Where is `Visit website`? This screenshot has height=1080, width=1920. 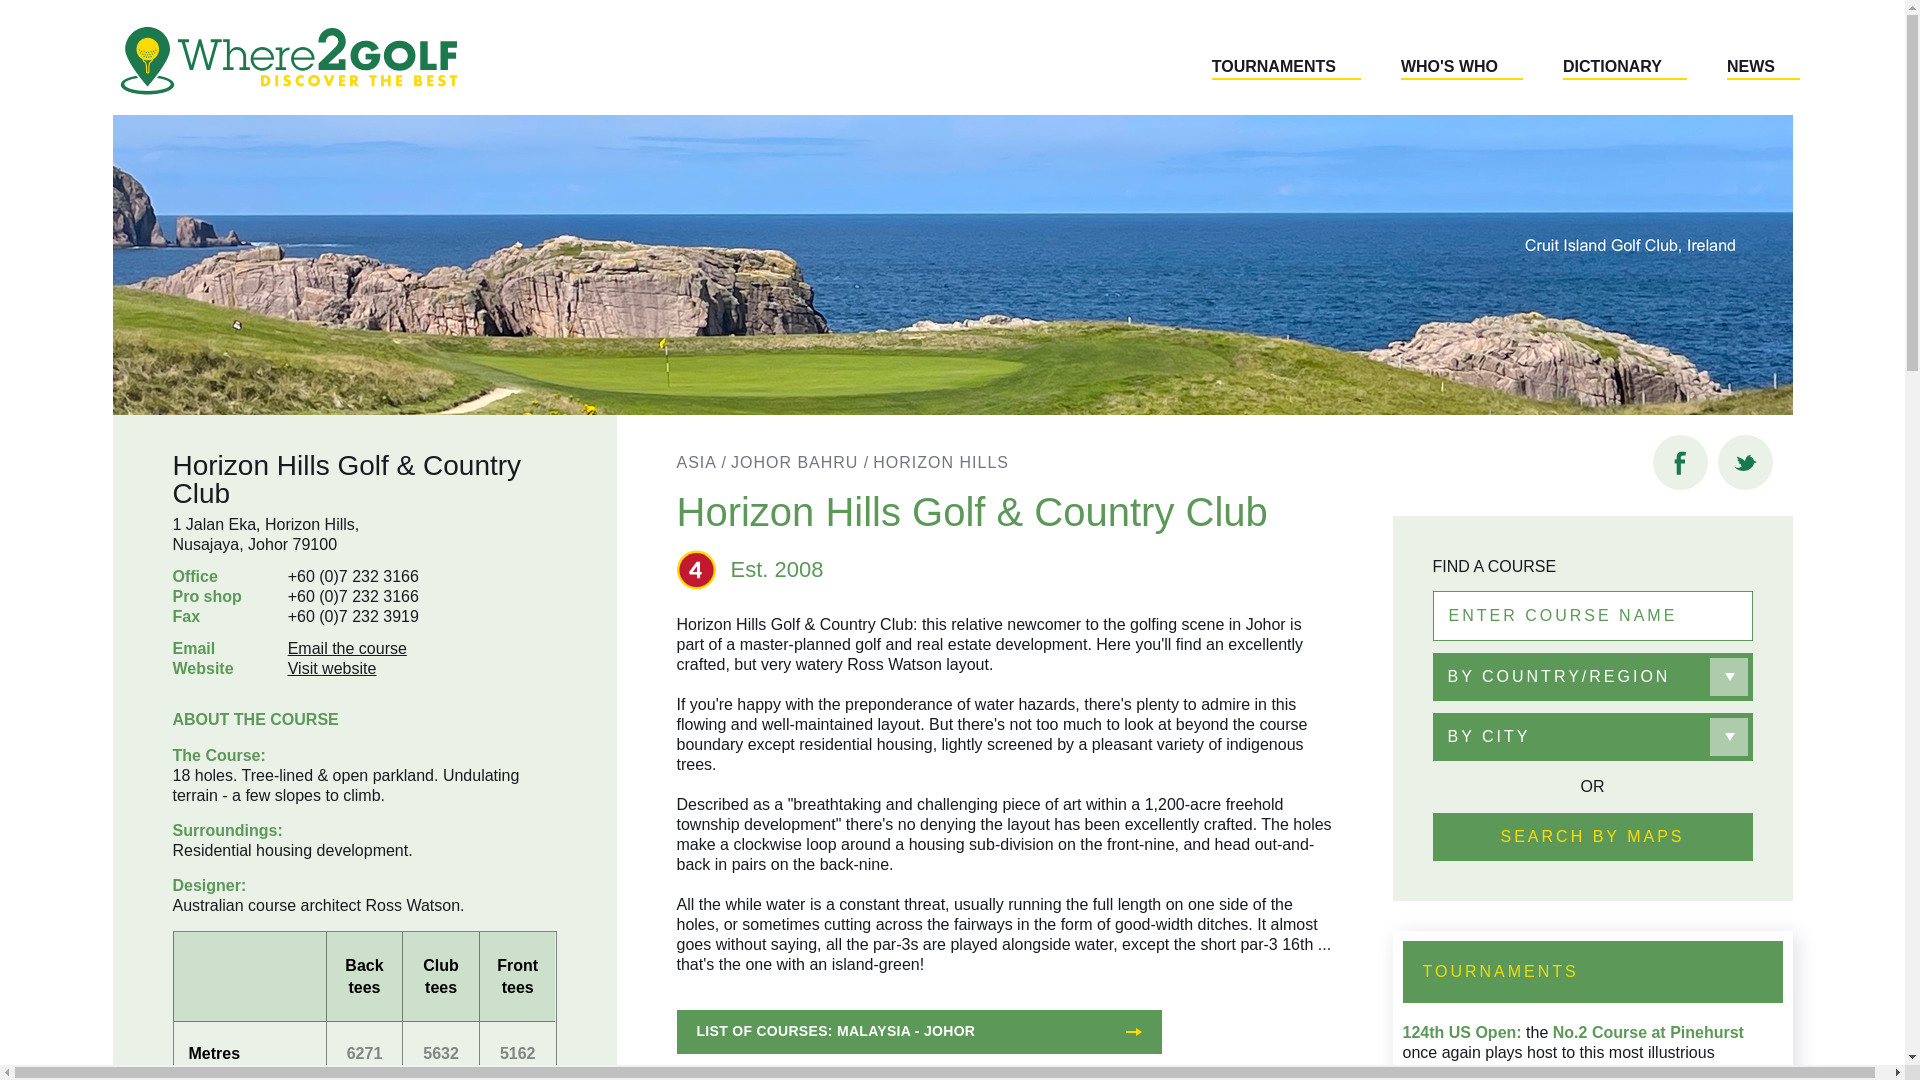 Visit website is located at coordinates (332, 668).